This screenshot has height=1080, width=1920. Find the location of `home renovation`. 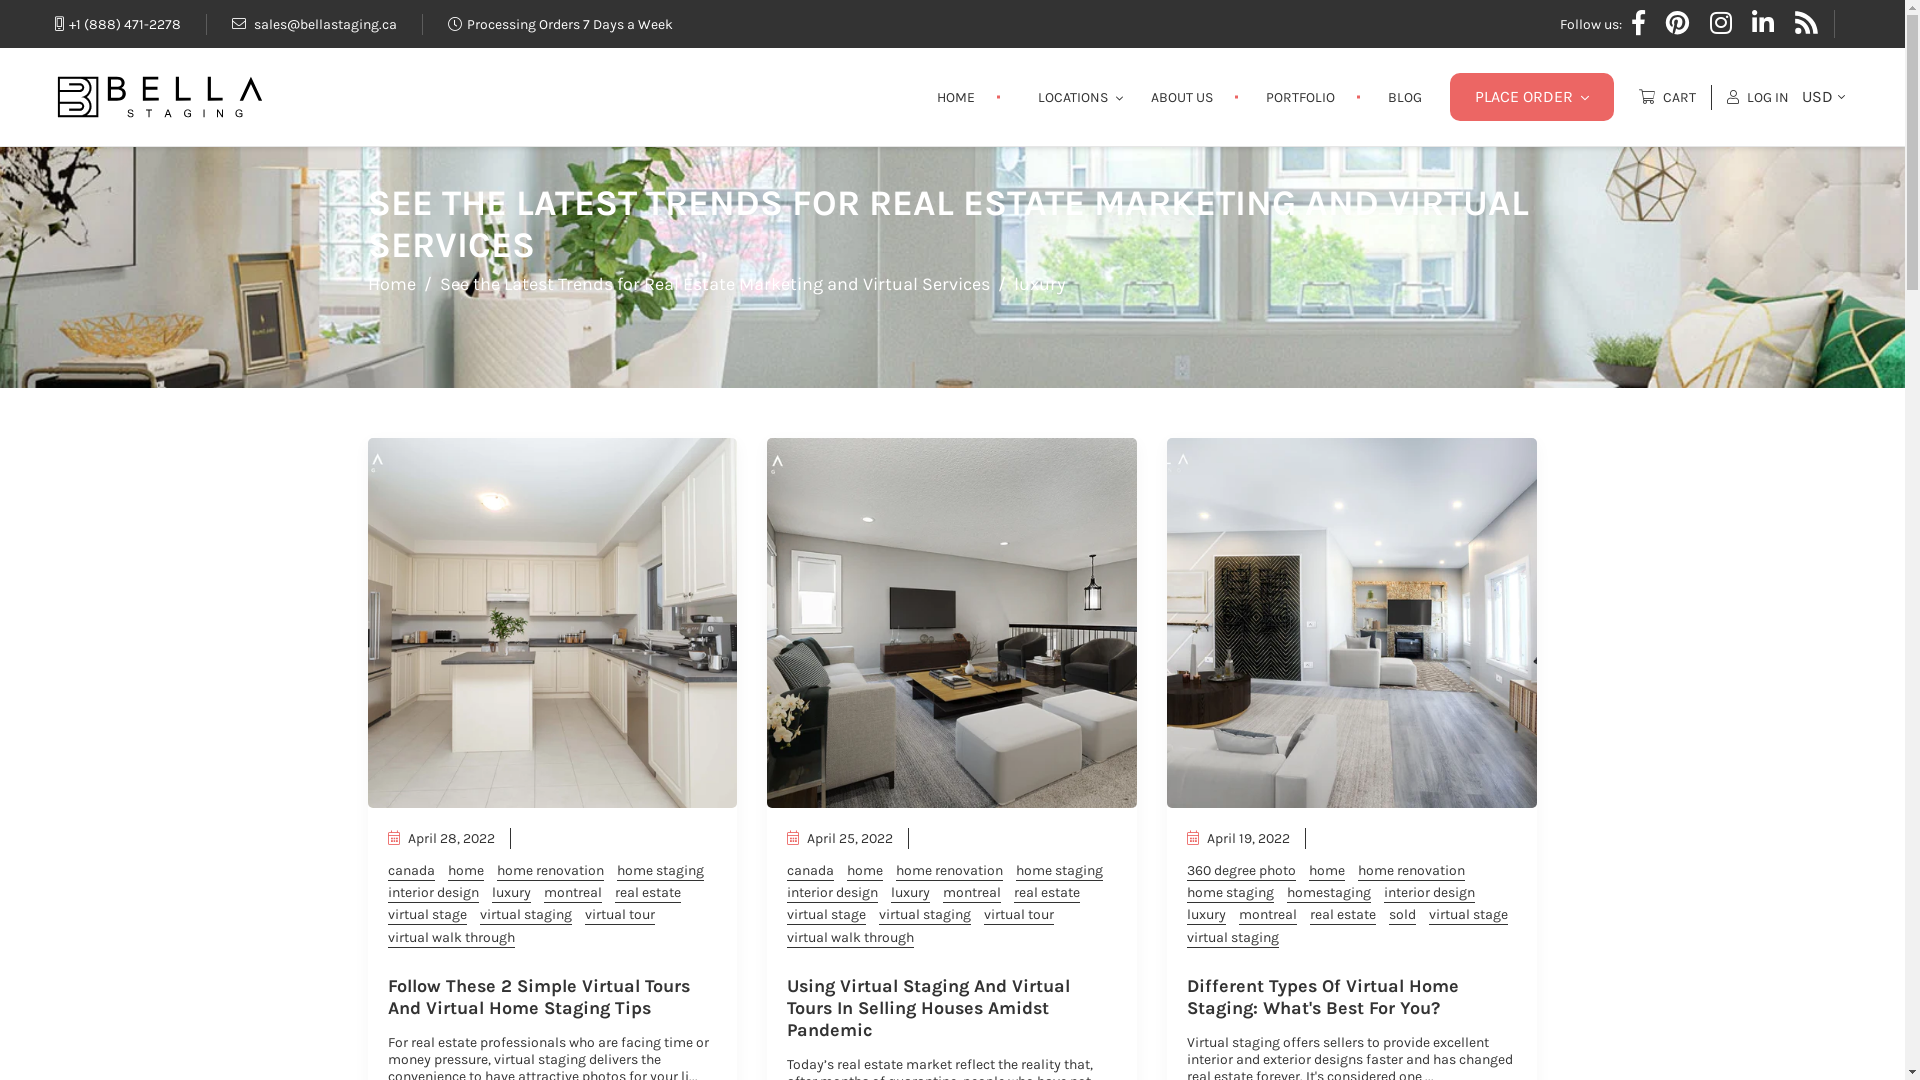

home renovation is located at coordinates (1412, 872).